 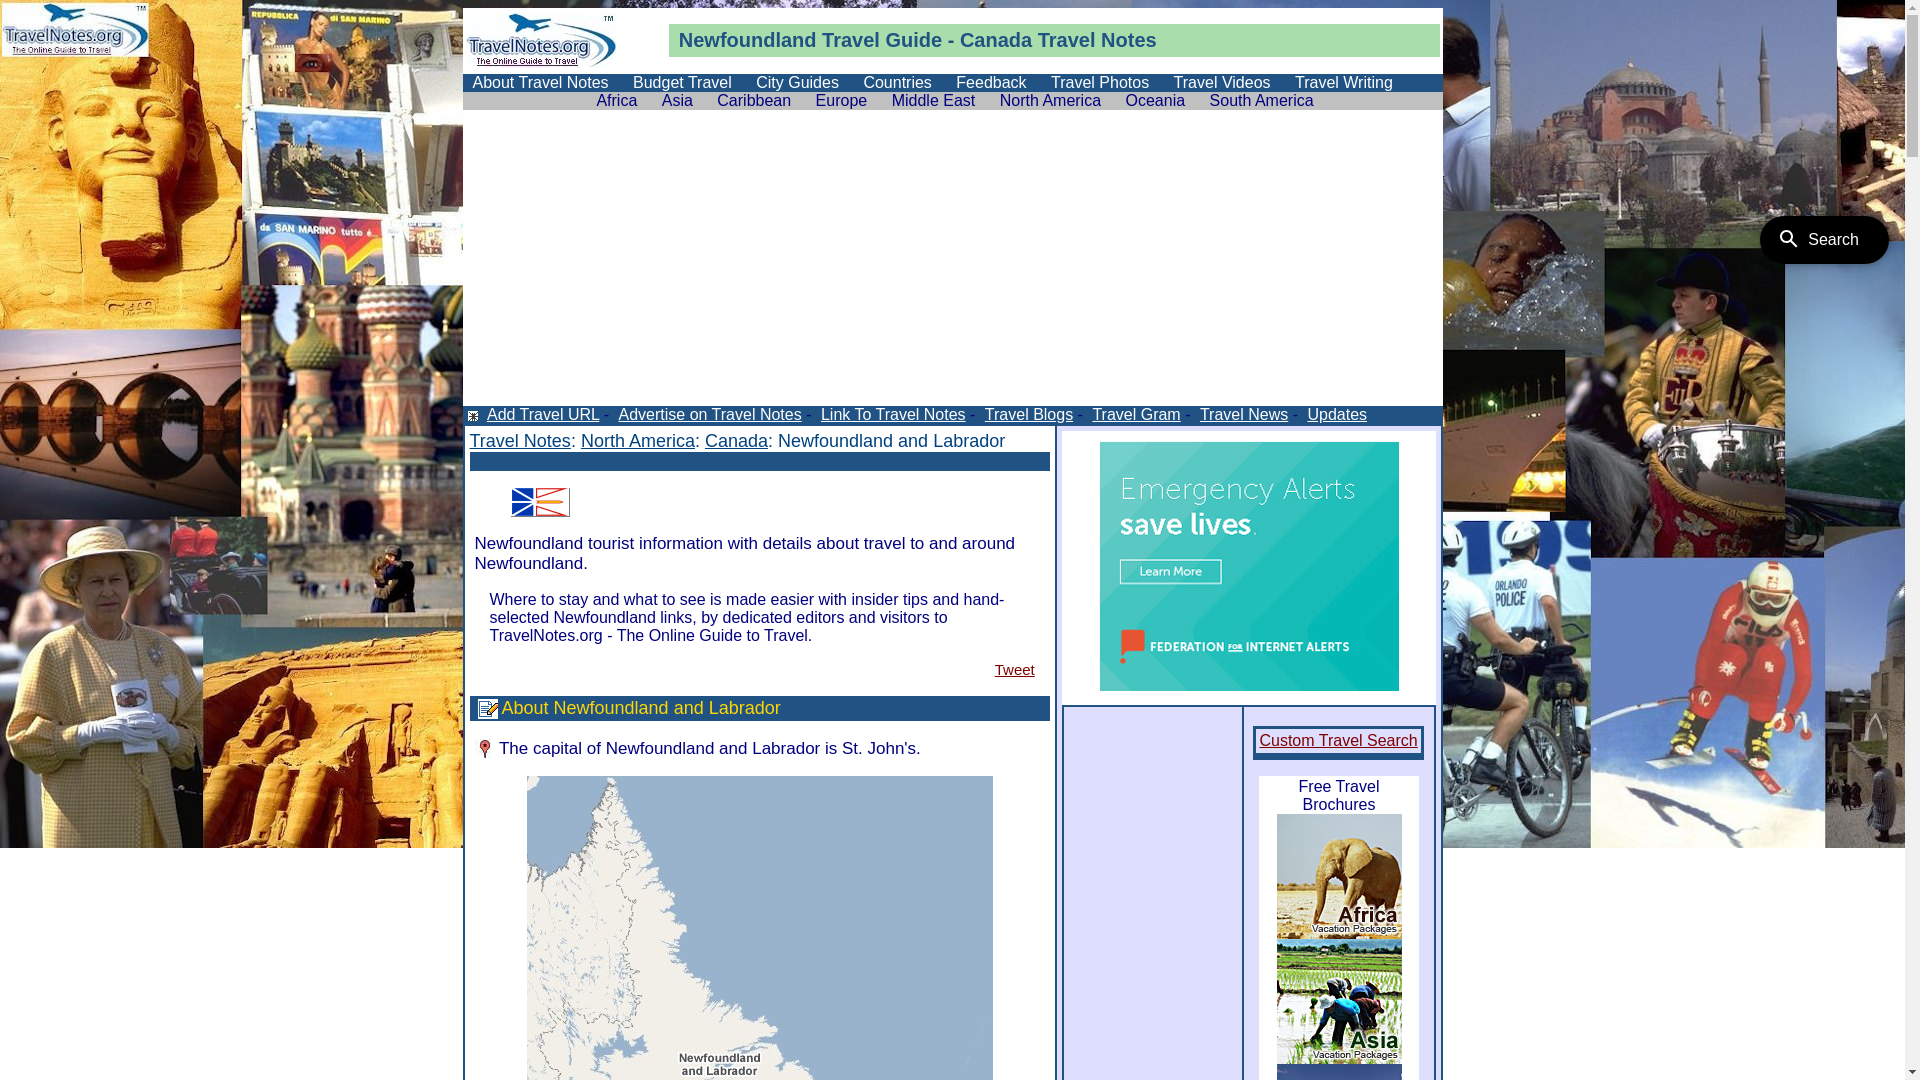 What do you see at coordinates (1262, 100) in the screenshot?
I see `South America` at bounding box center [1262, 100].